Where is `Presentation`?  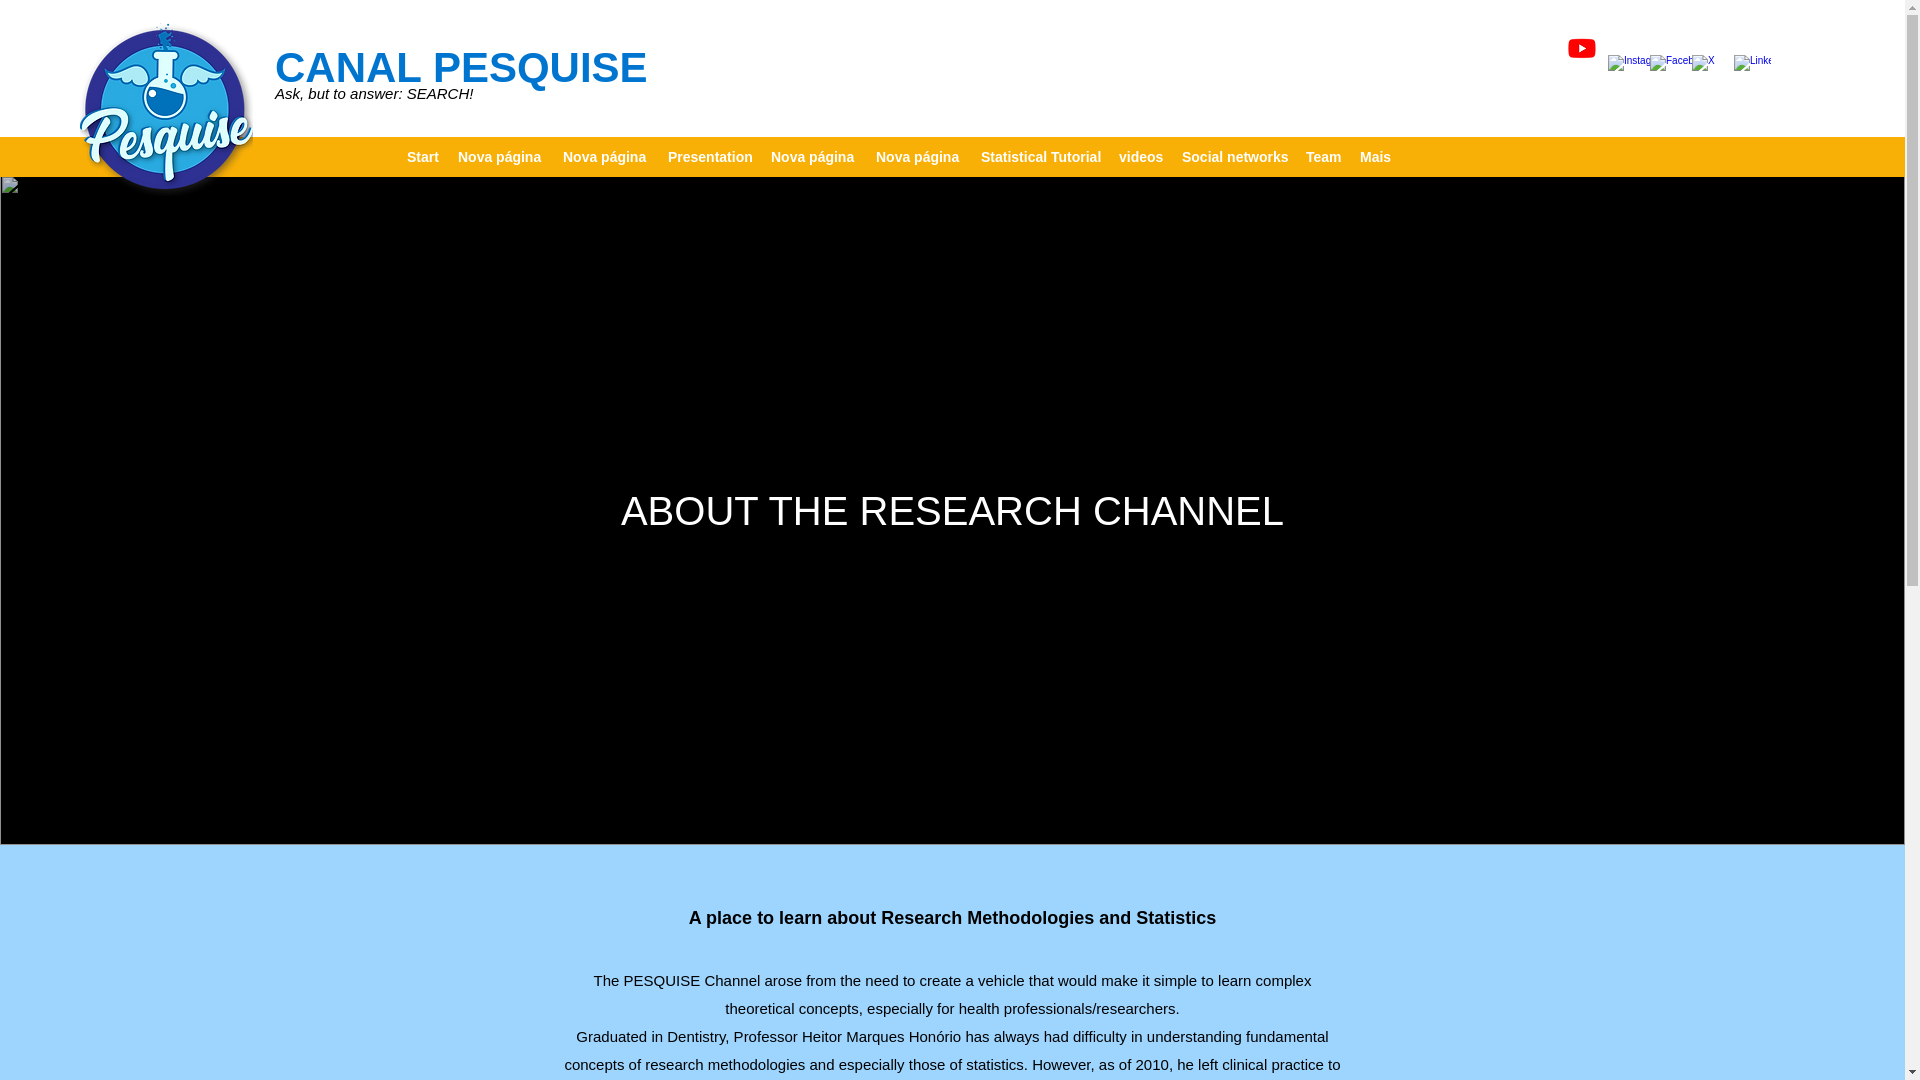
Presentation is located at coordinates (709, 156).